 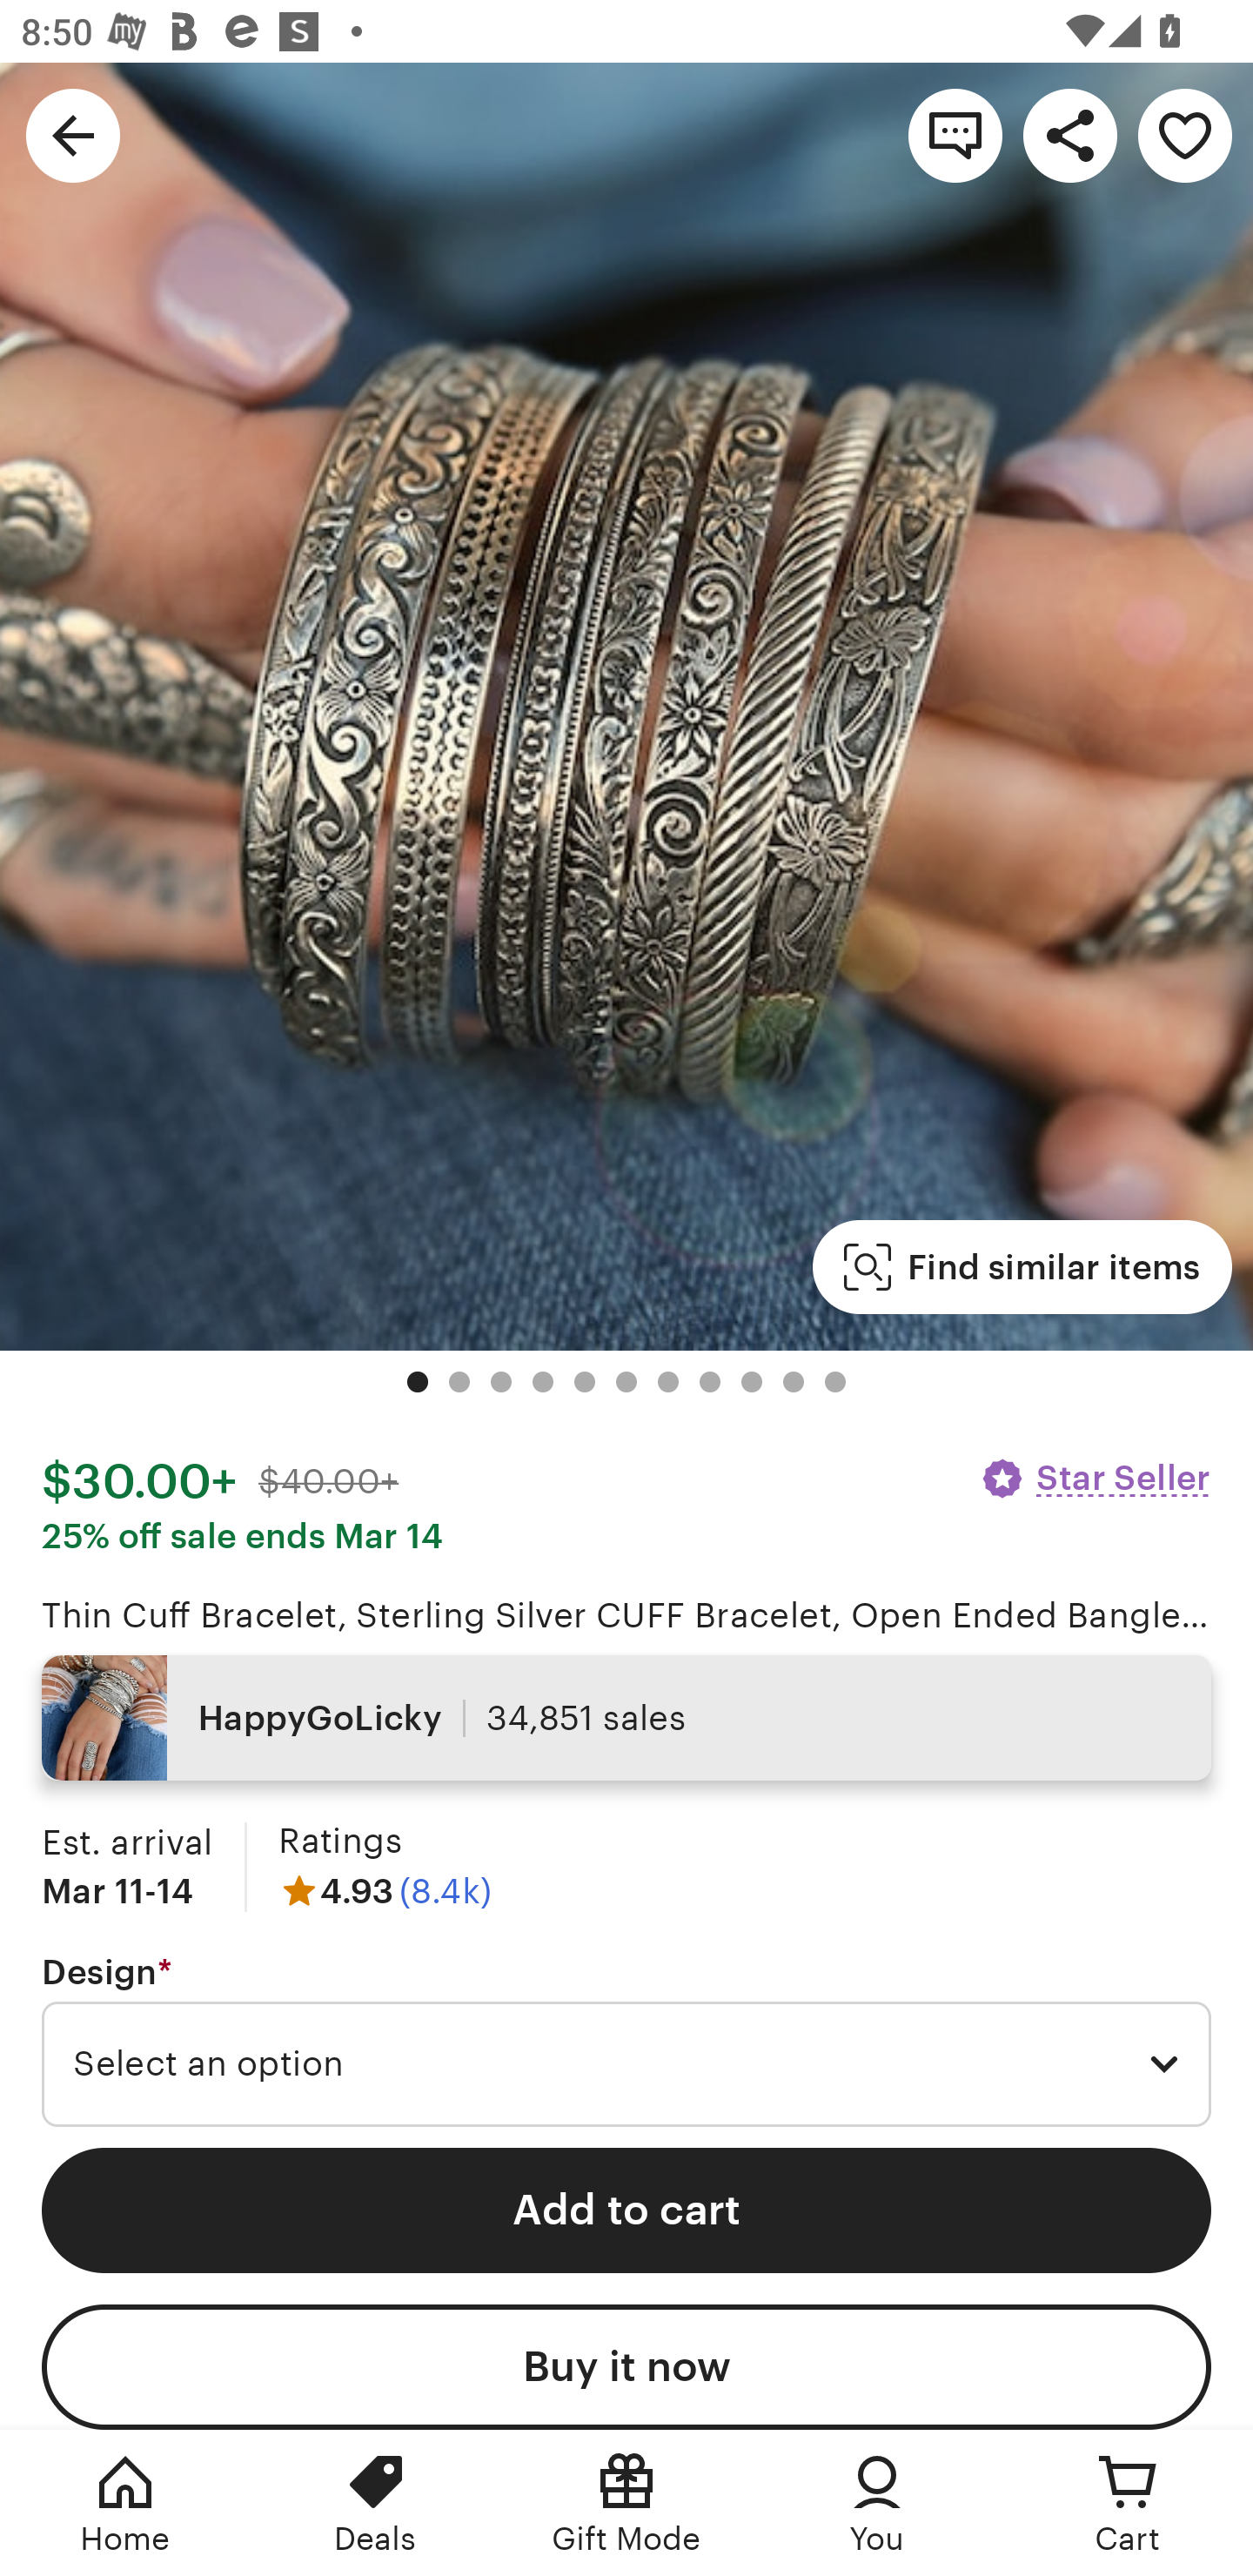 I want to click on Star Seller, so click(x=1095, y=1478).